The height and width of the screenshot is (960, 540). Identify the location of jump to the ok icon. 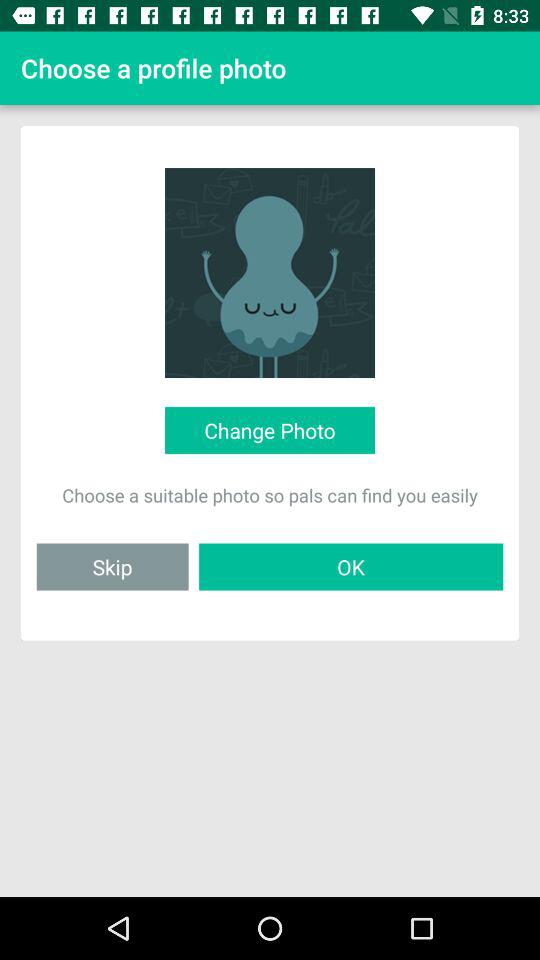
(351, 566).